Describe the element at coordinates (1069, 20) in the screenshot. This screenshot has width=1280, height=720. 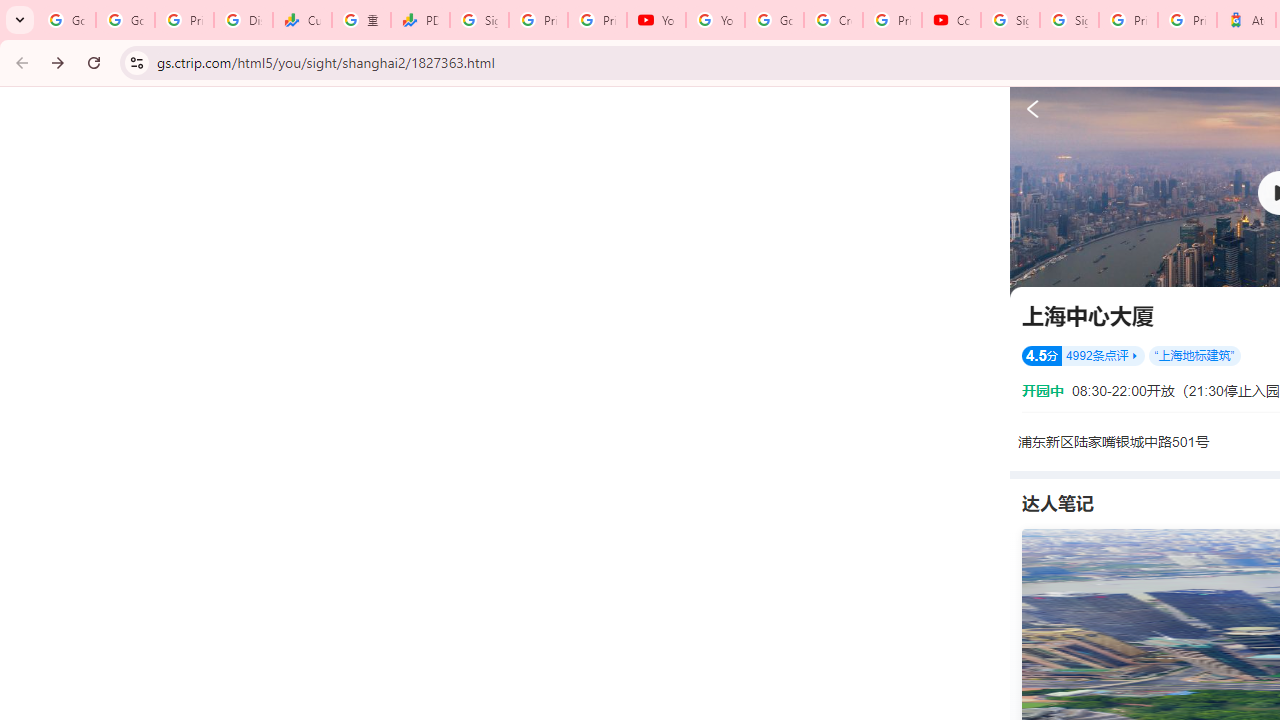
I see `Sign in - Google Accounts` at that location.